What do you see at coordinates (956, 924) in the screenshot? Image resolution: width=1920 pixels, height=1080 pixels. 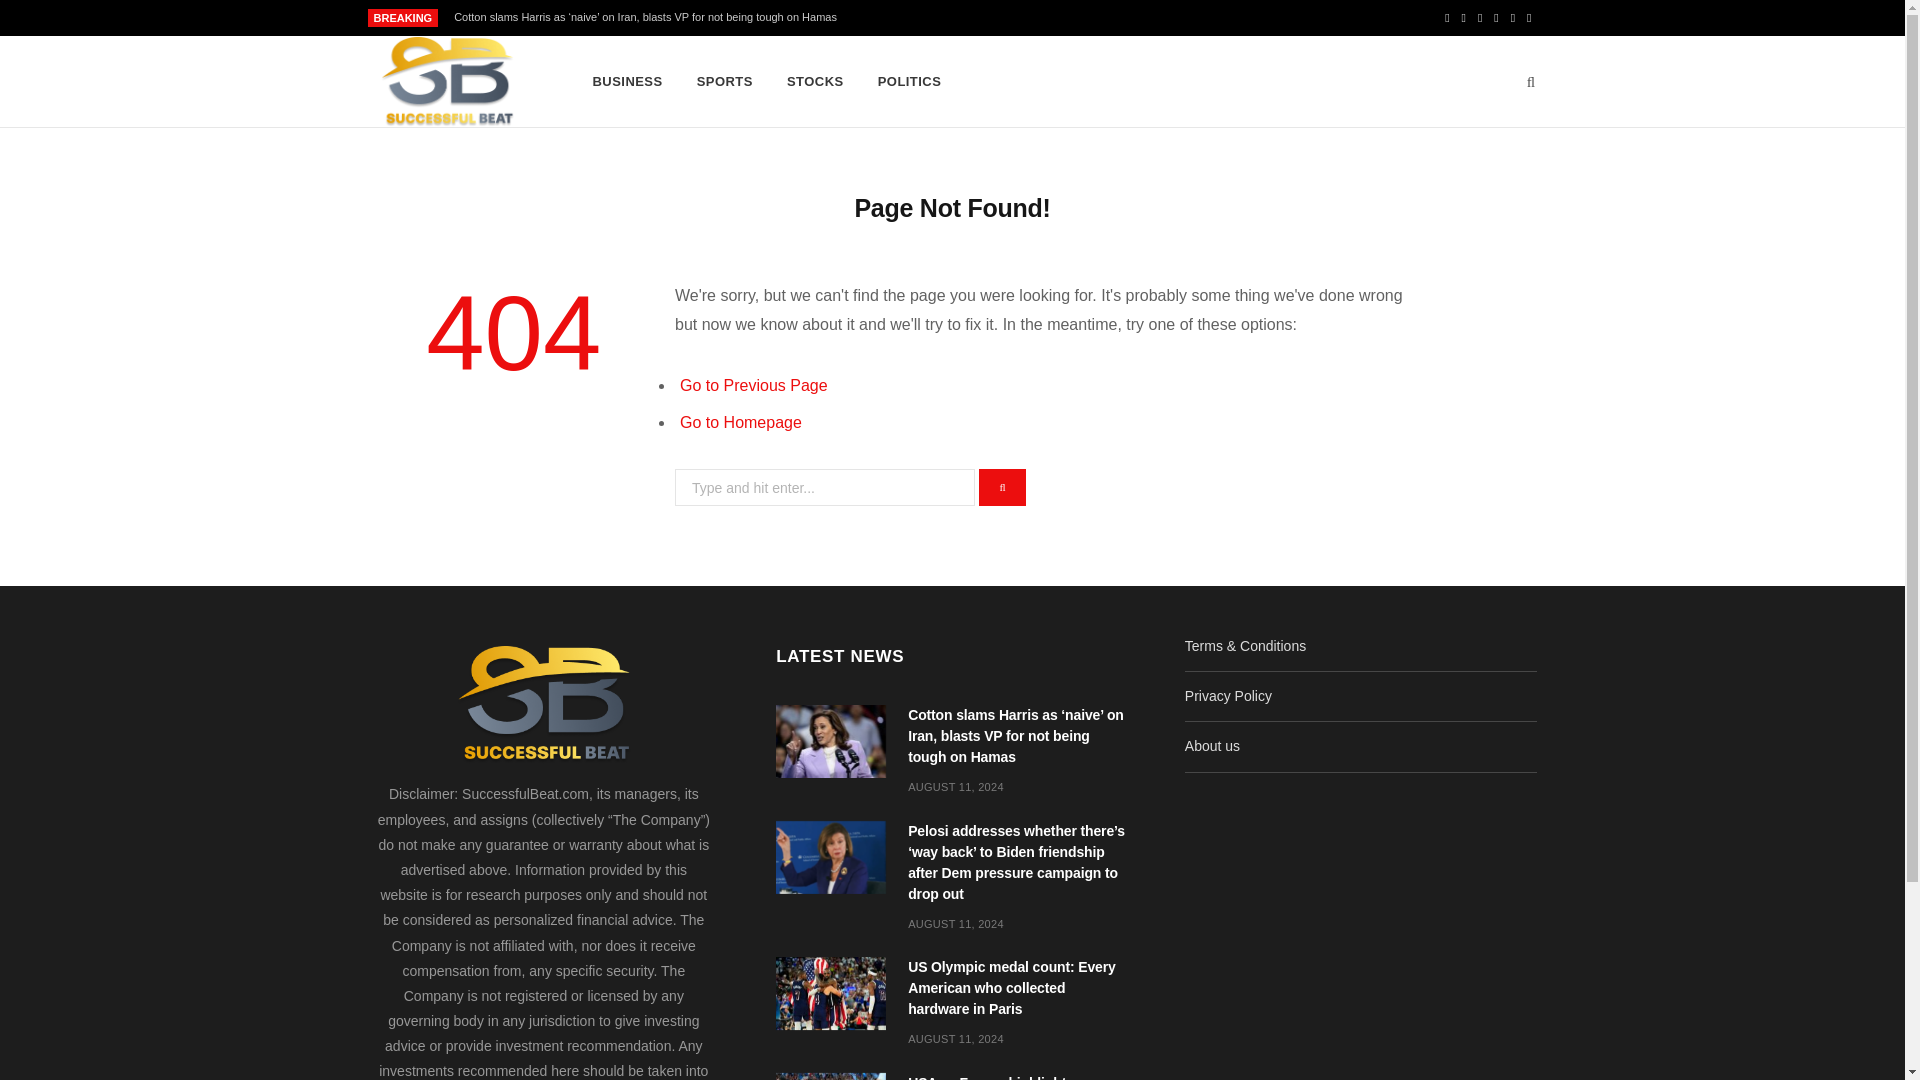 I see `AUGUST 11, 2024` at bounding box center [956, 924].